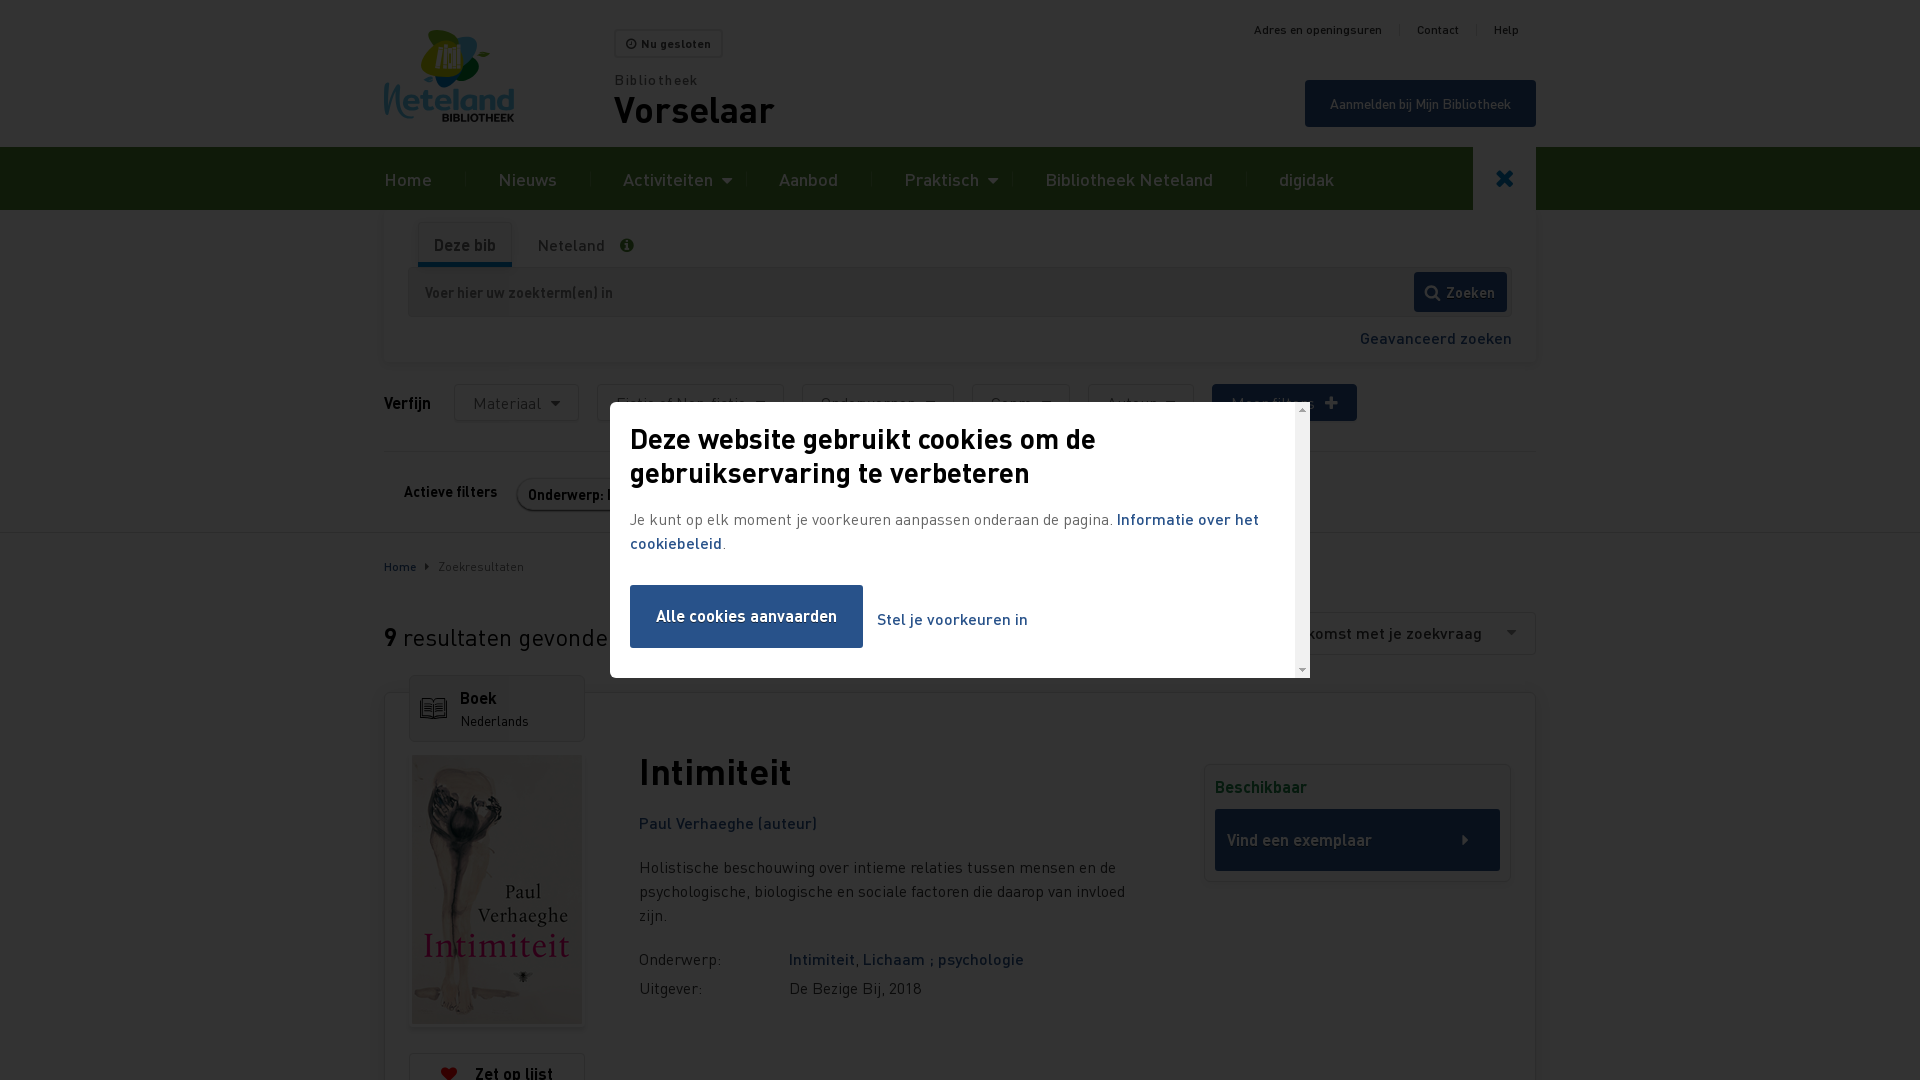 The height and width of the screenshot is (1080, 1920). I want to click on Meer informatie, so click(634, 245).